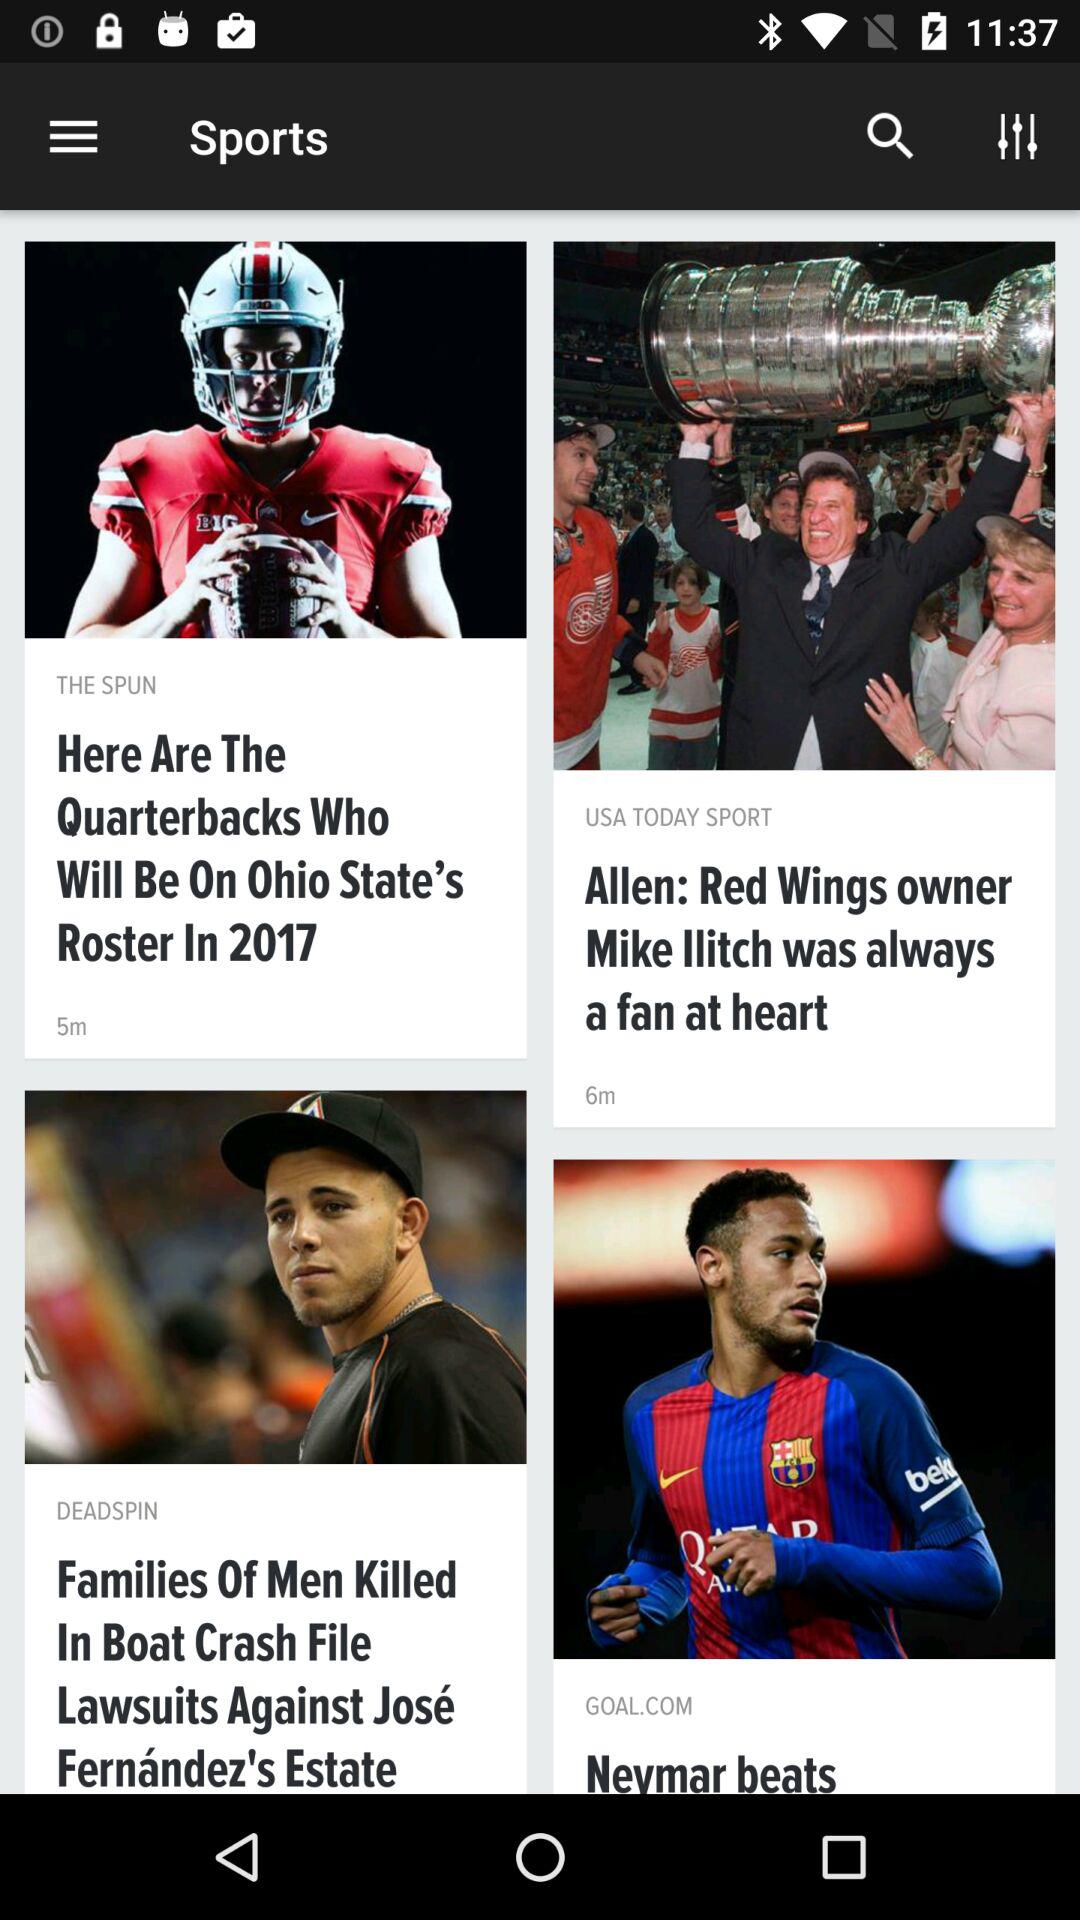  I want to click on open item next to sports item, so click(890, 136).